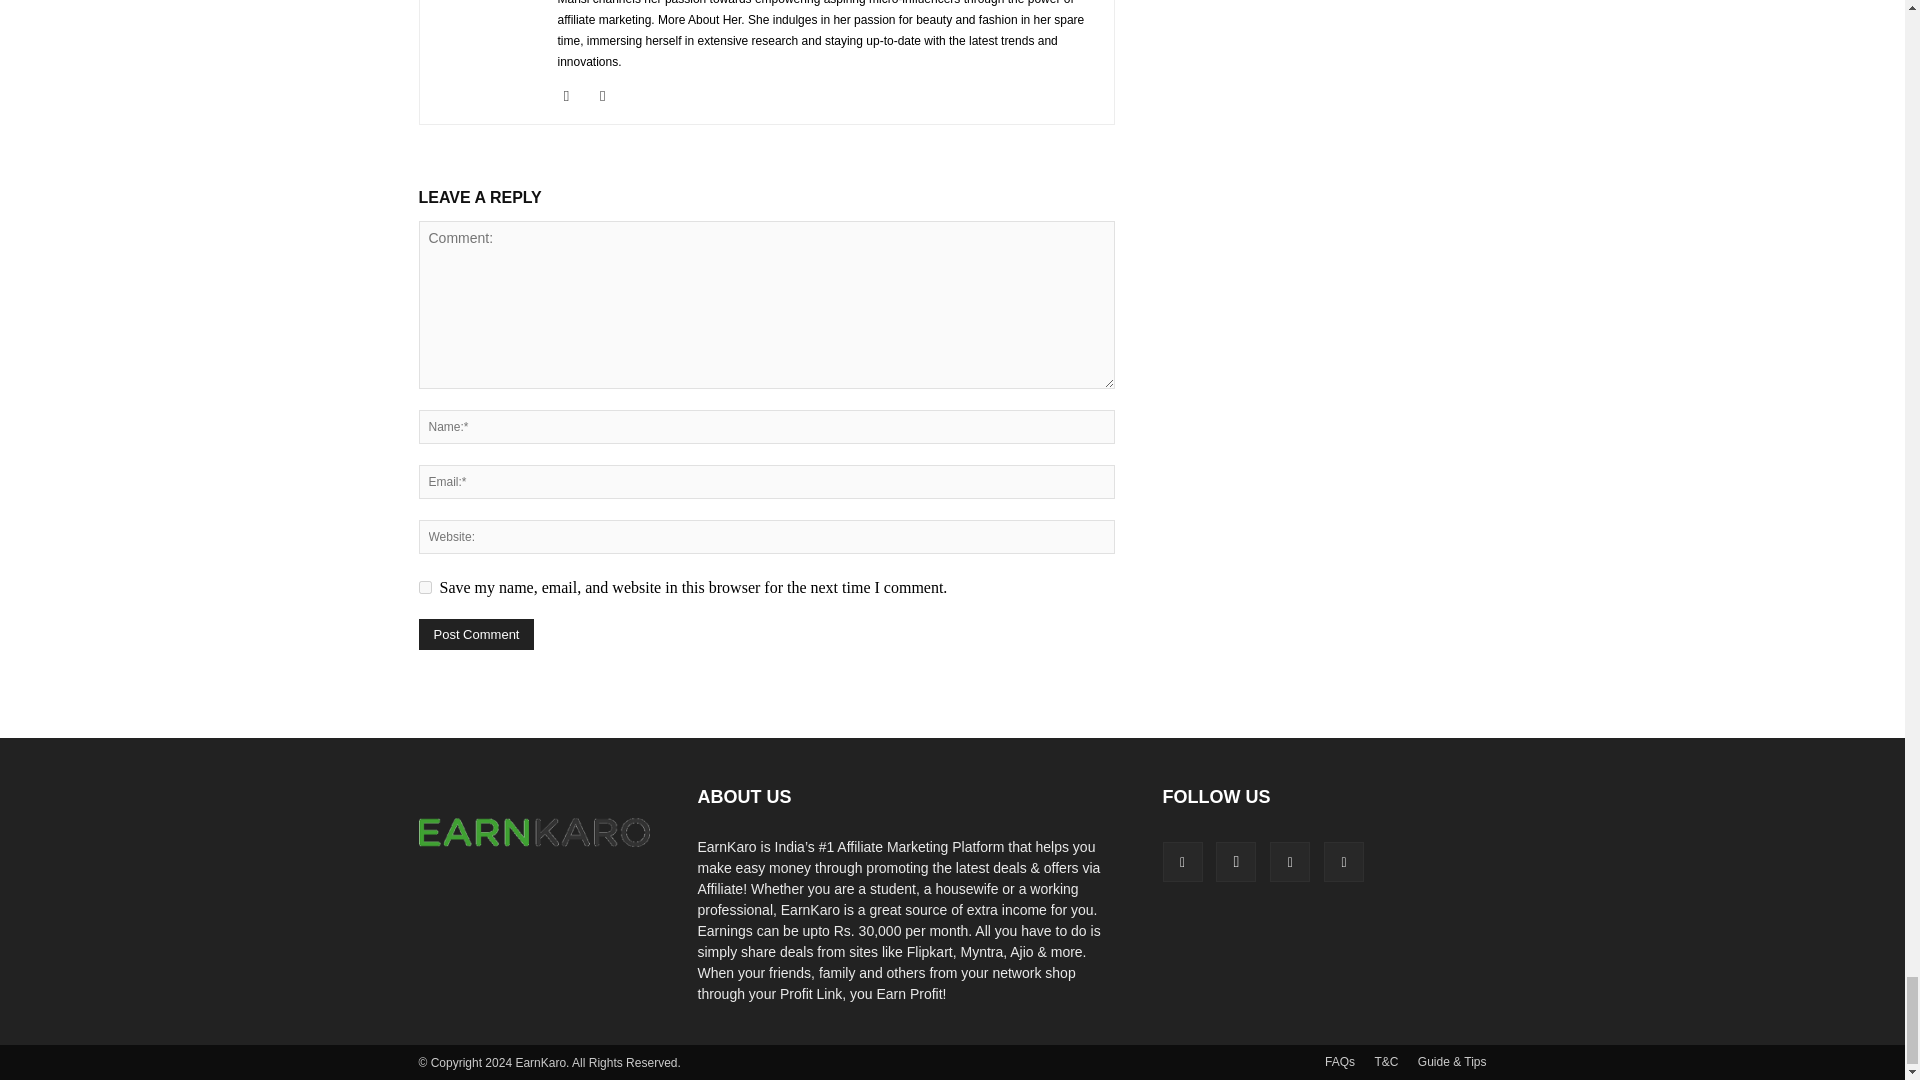 This screenshot has height=1080, width=1920. I want to click on Mail, so click(610, 96).